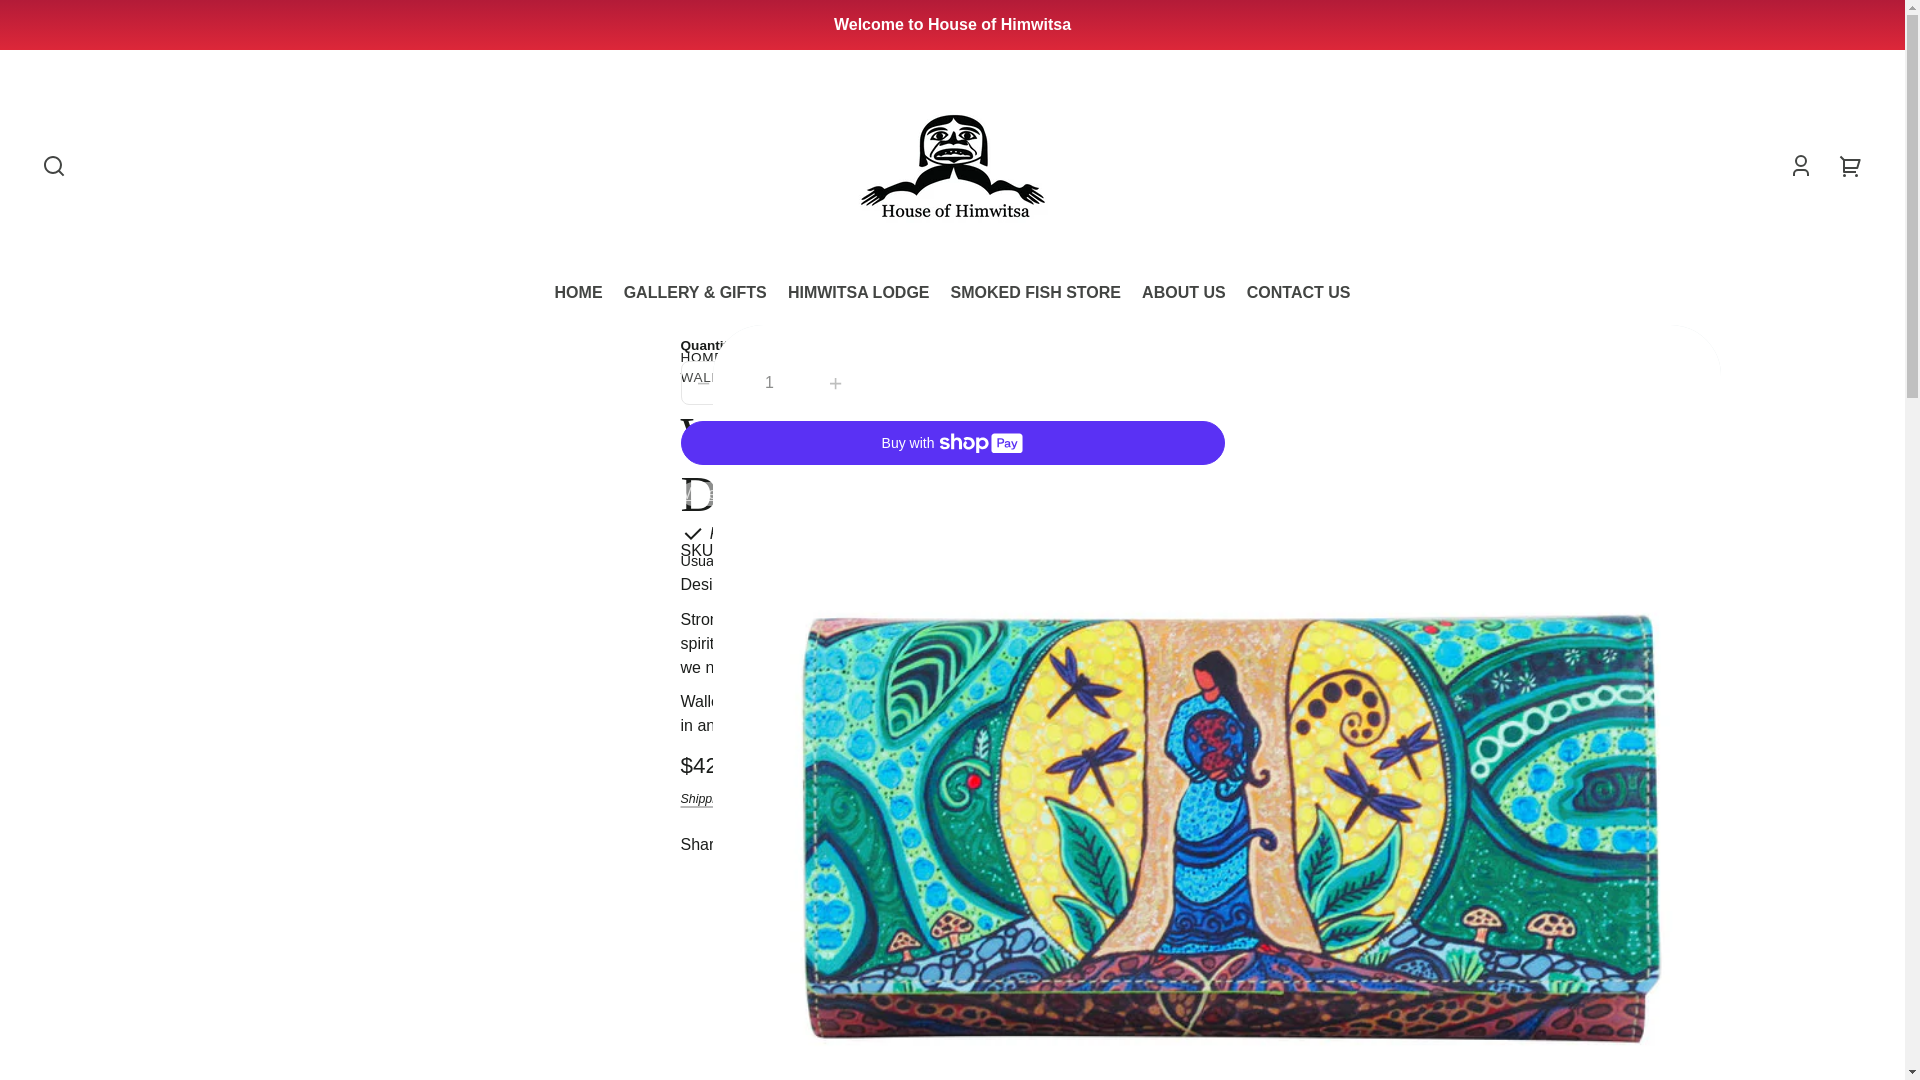 The height and width of the screenshot is (1080, 1920). I want to click on ABOUT US, so click(1184, 293).